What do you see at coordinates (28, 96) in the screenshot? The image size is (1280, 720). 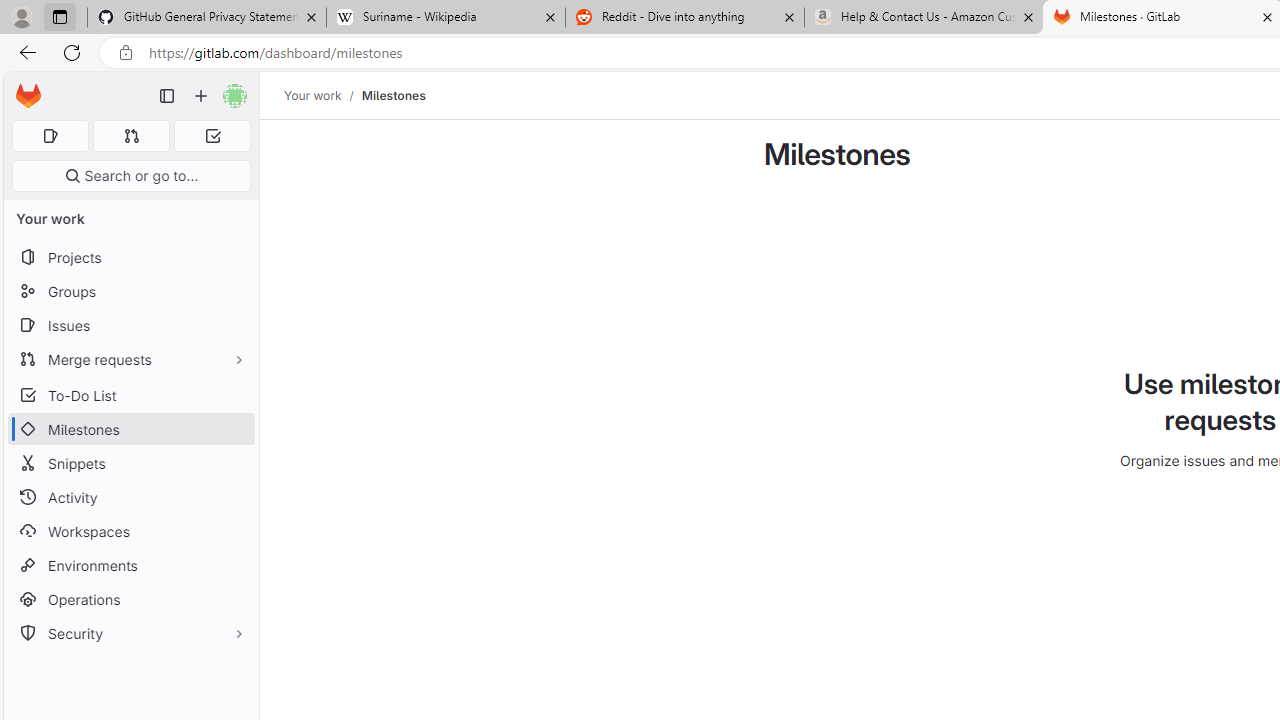 I see `Homepage` at bounding box center [28, 96].